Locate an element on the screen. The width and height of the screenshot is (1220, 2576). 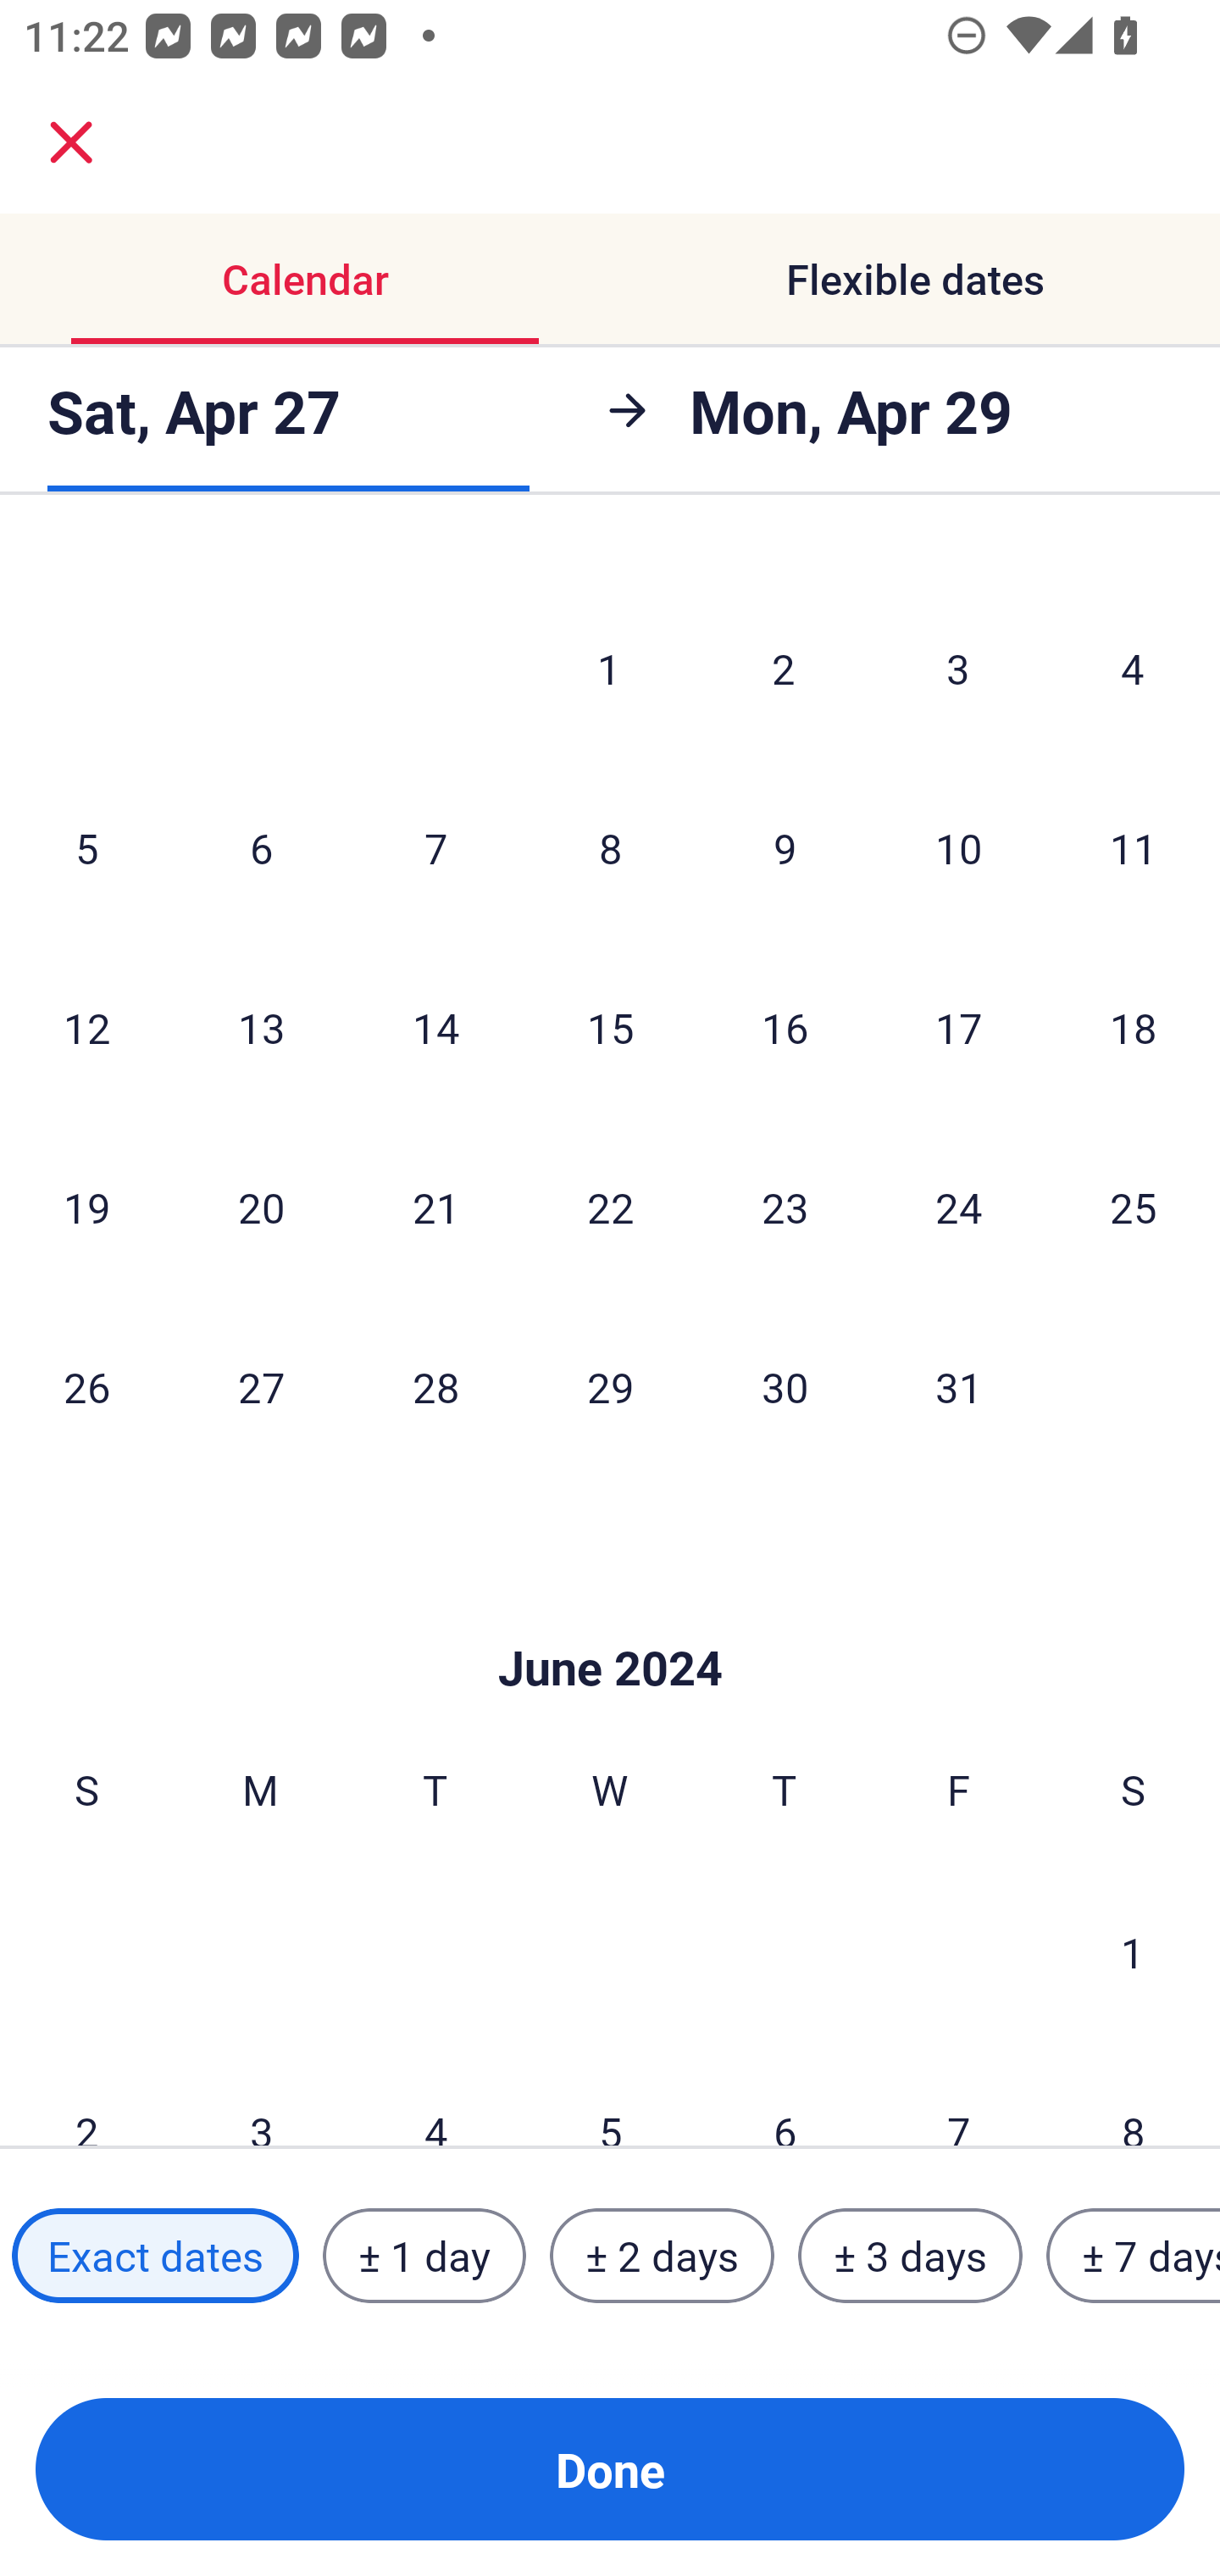
4 Saturday, May 4, 2024 is located at coordinates (1133, 668).